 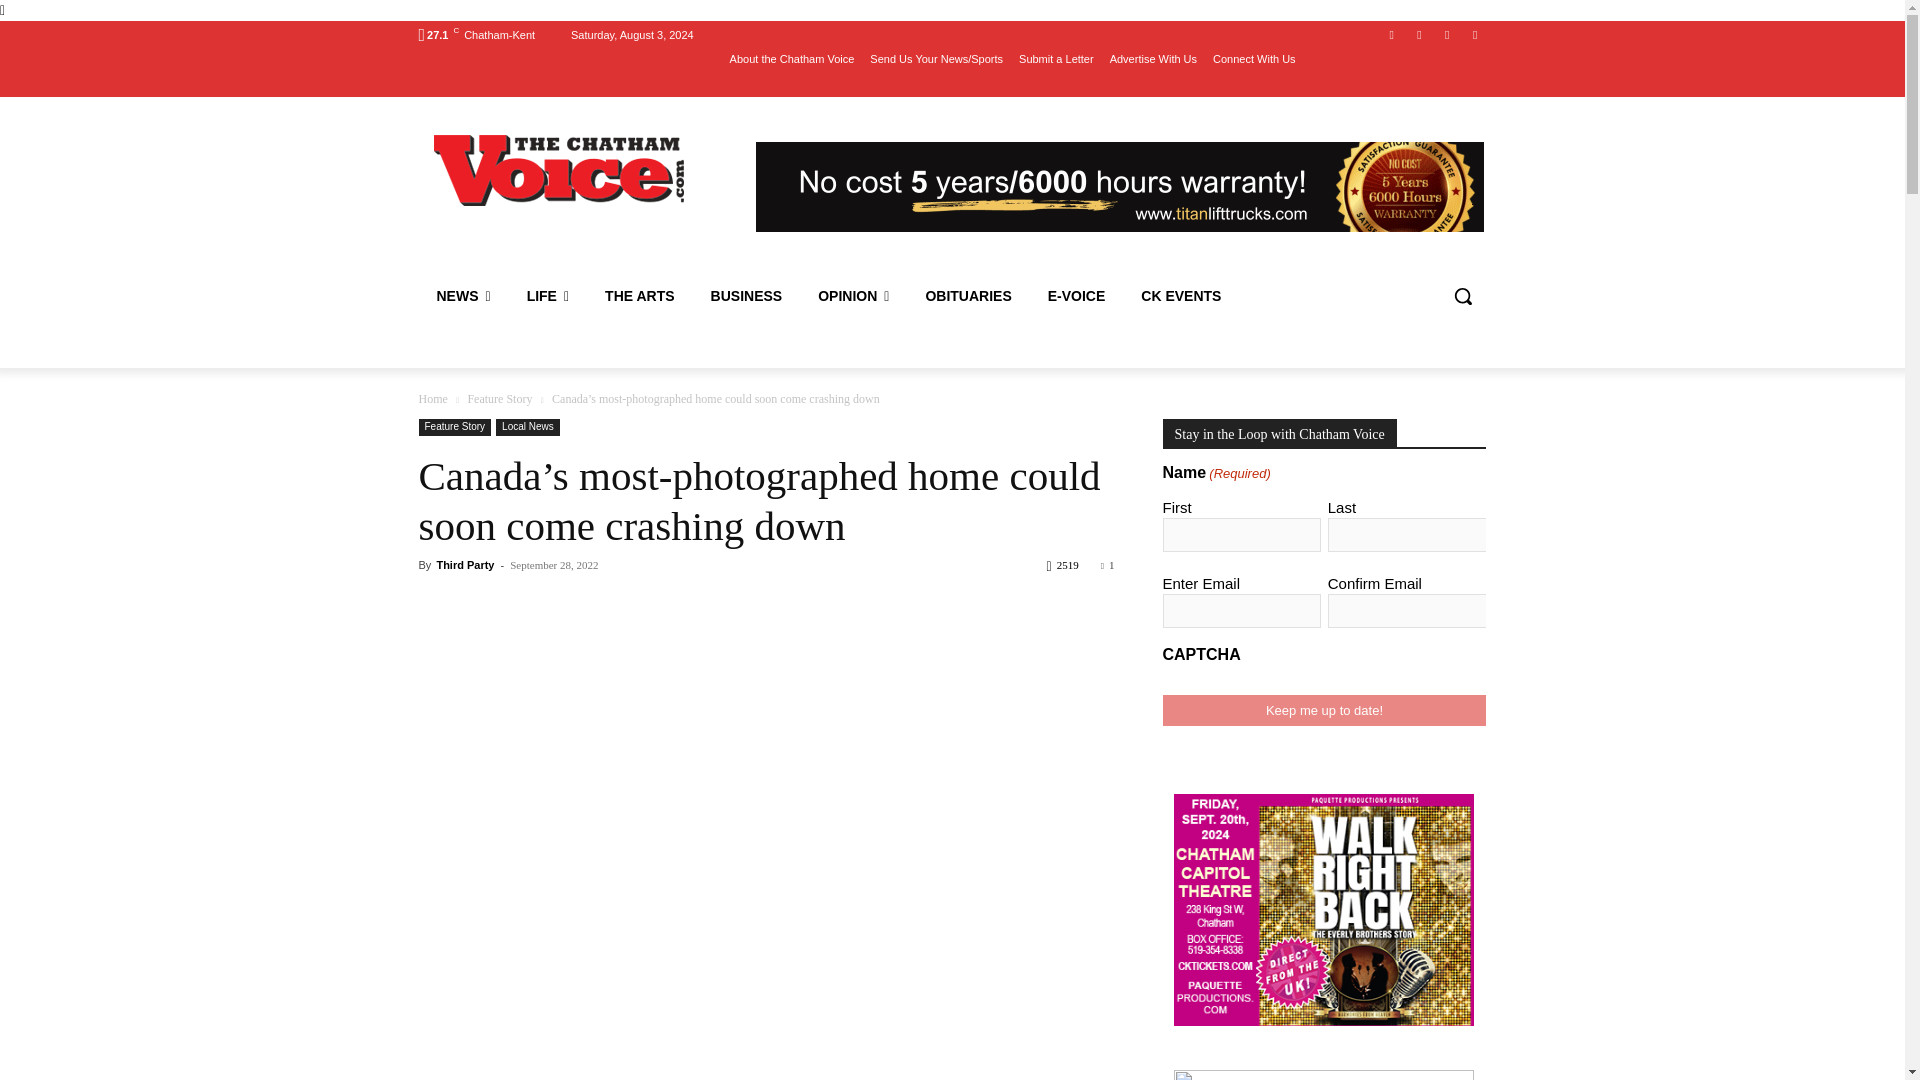 What do you see at coordinates (1474, 35) in the screenshot?
I see `Rss` at bounding box center [1474, 35].